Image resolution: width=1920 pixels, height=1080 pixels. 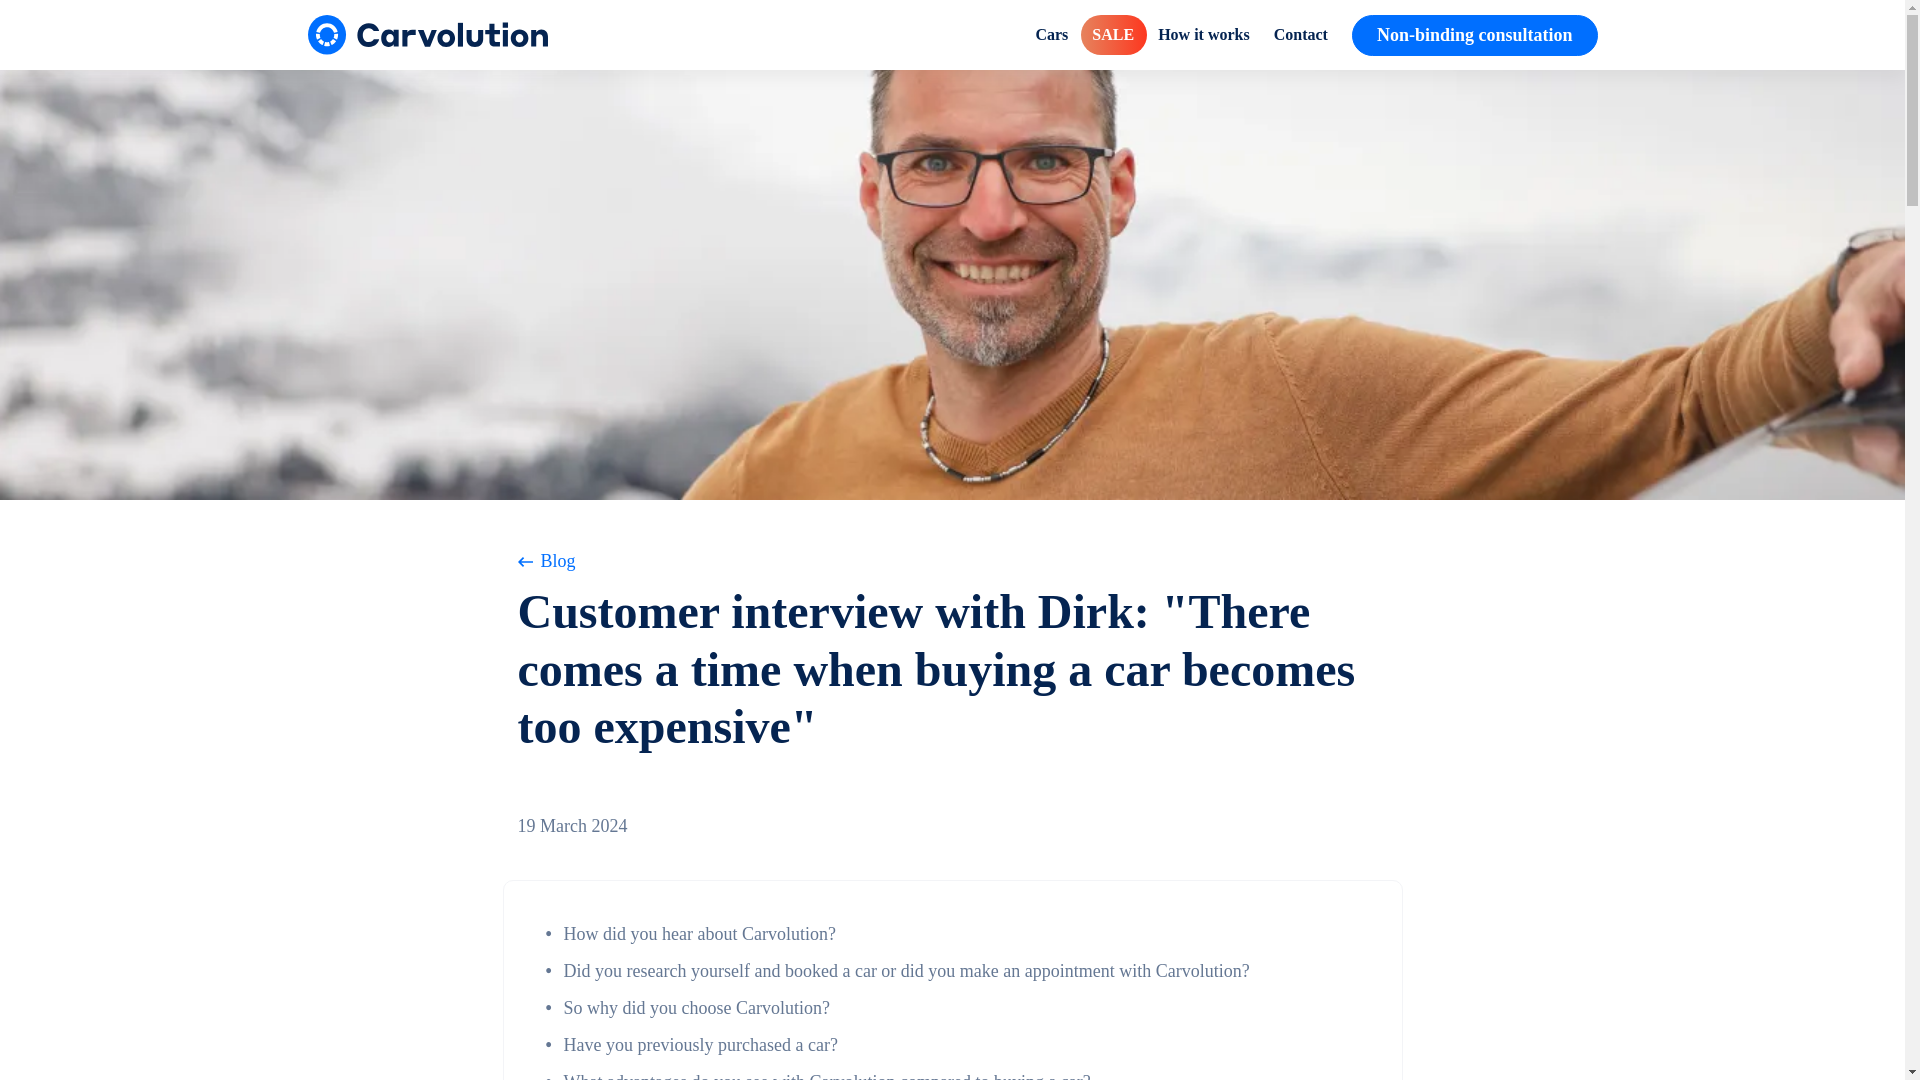 What do you see at coordinates (1112, 35) in the screenshot?
I see `SALE` at bounding box center [1112, 35].